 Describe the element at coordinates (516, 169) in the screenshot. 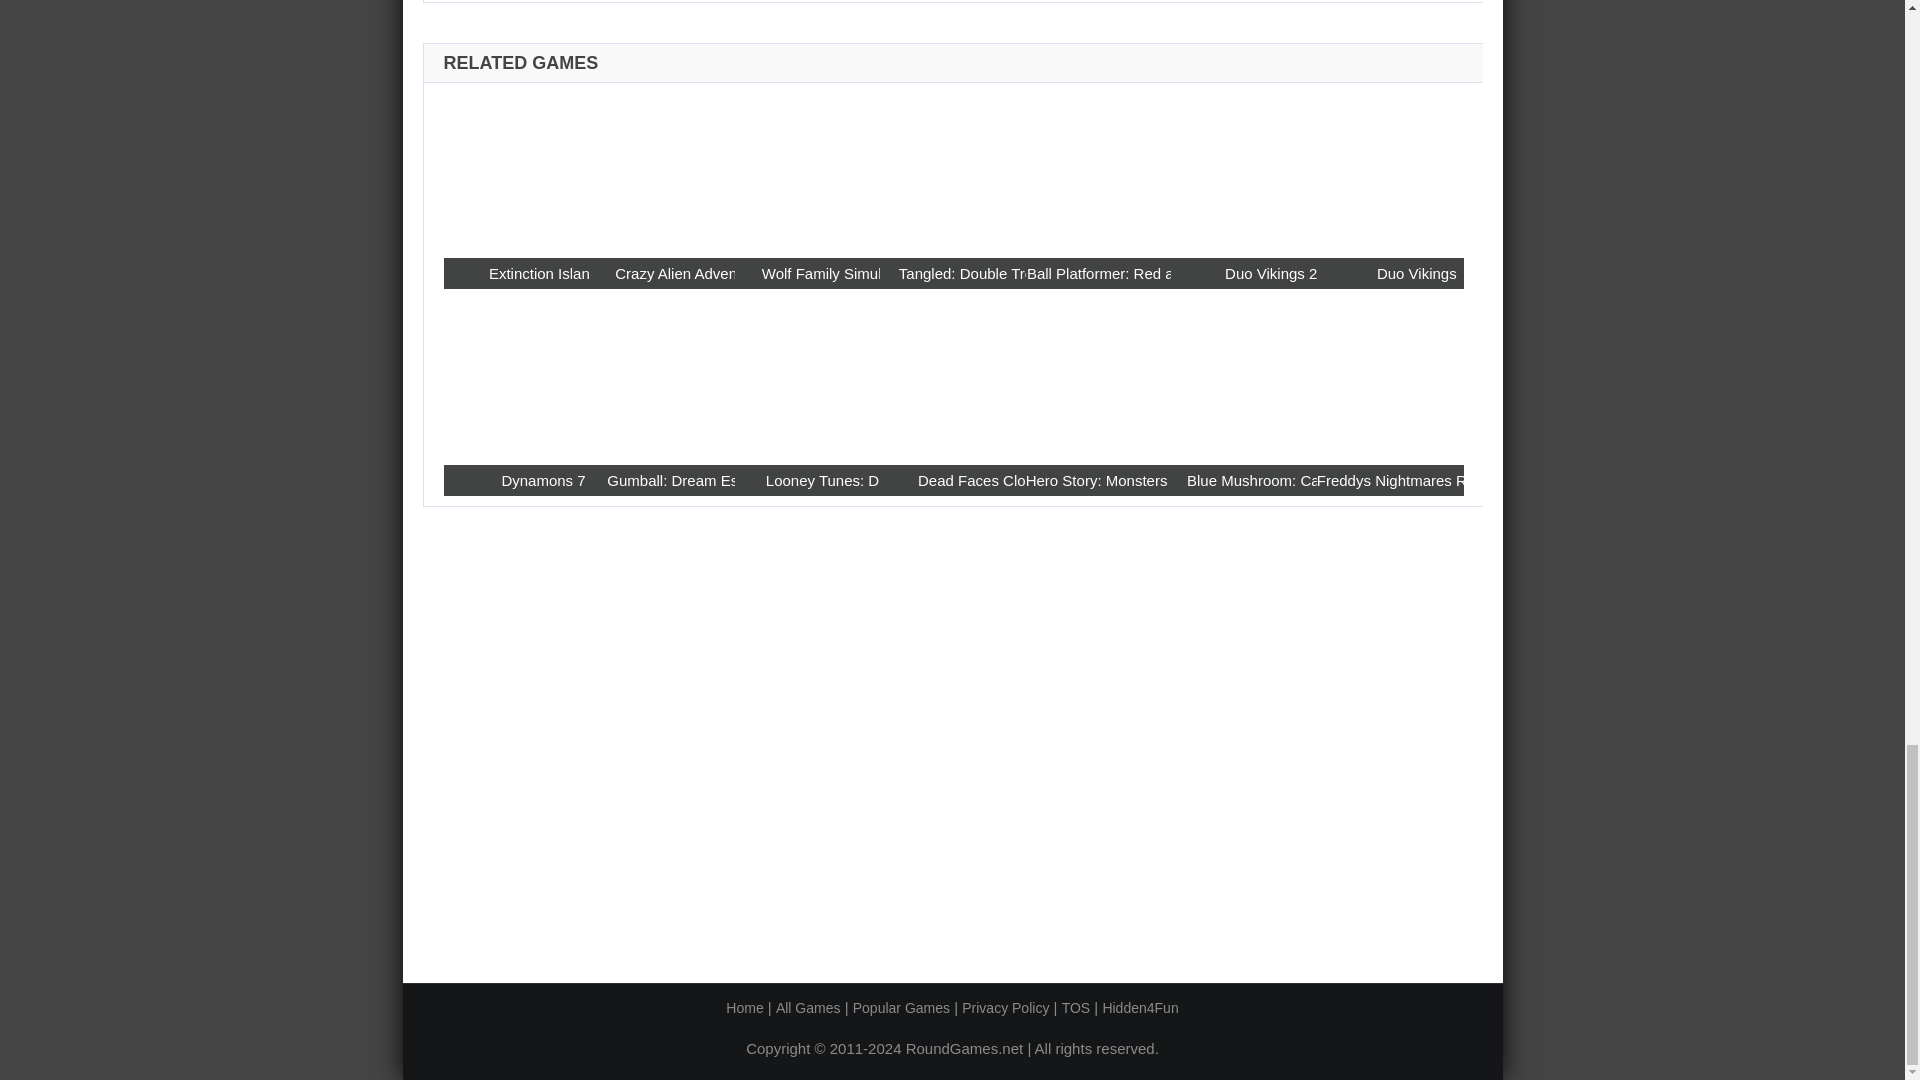

I see `Extinction Island` at that location.